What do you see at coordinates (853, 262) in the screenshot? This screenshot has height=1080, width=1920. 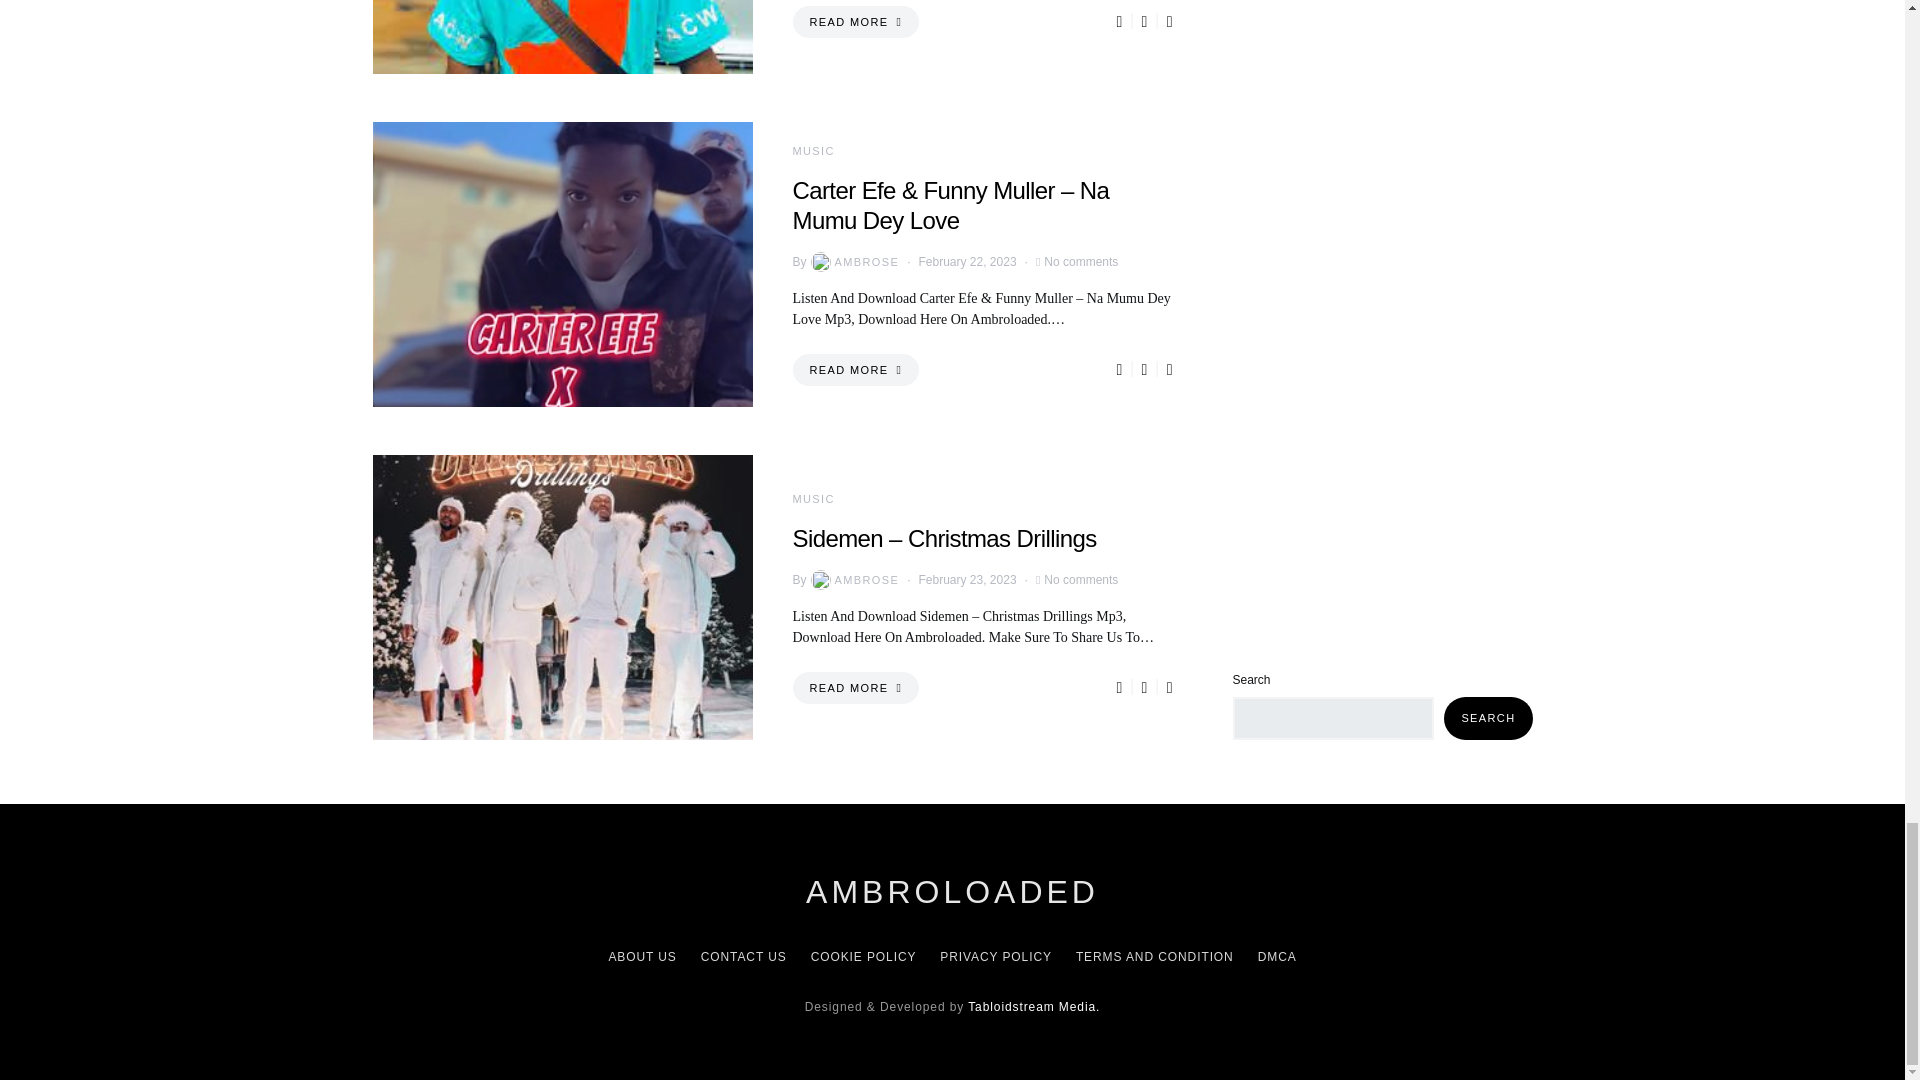 I see `View all posts by Ambrose` at bounding box center [853, 262].